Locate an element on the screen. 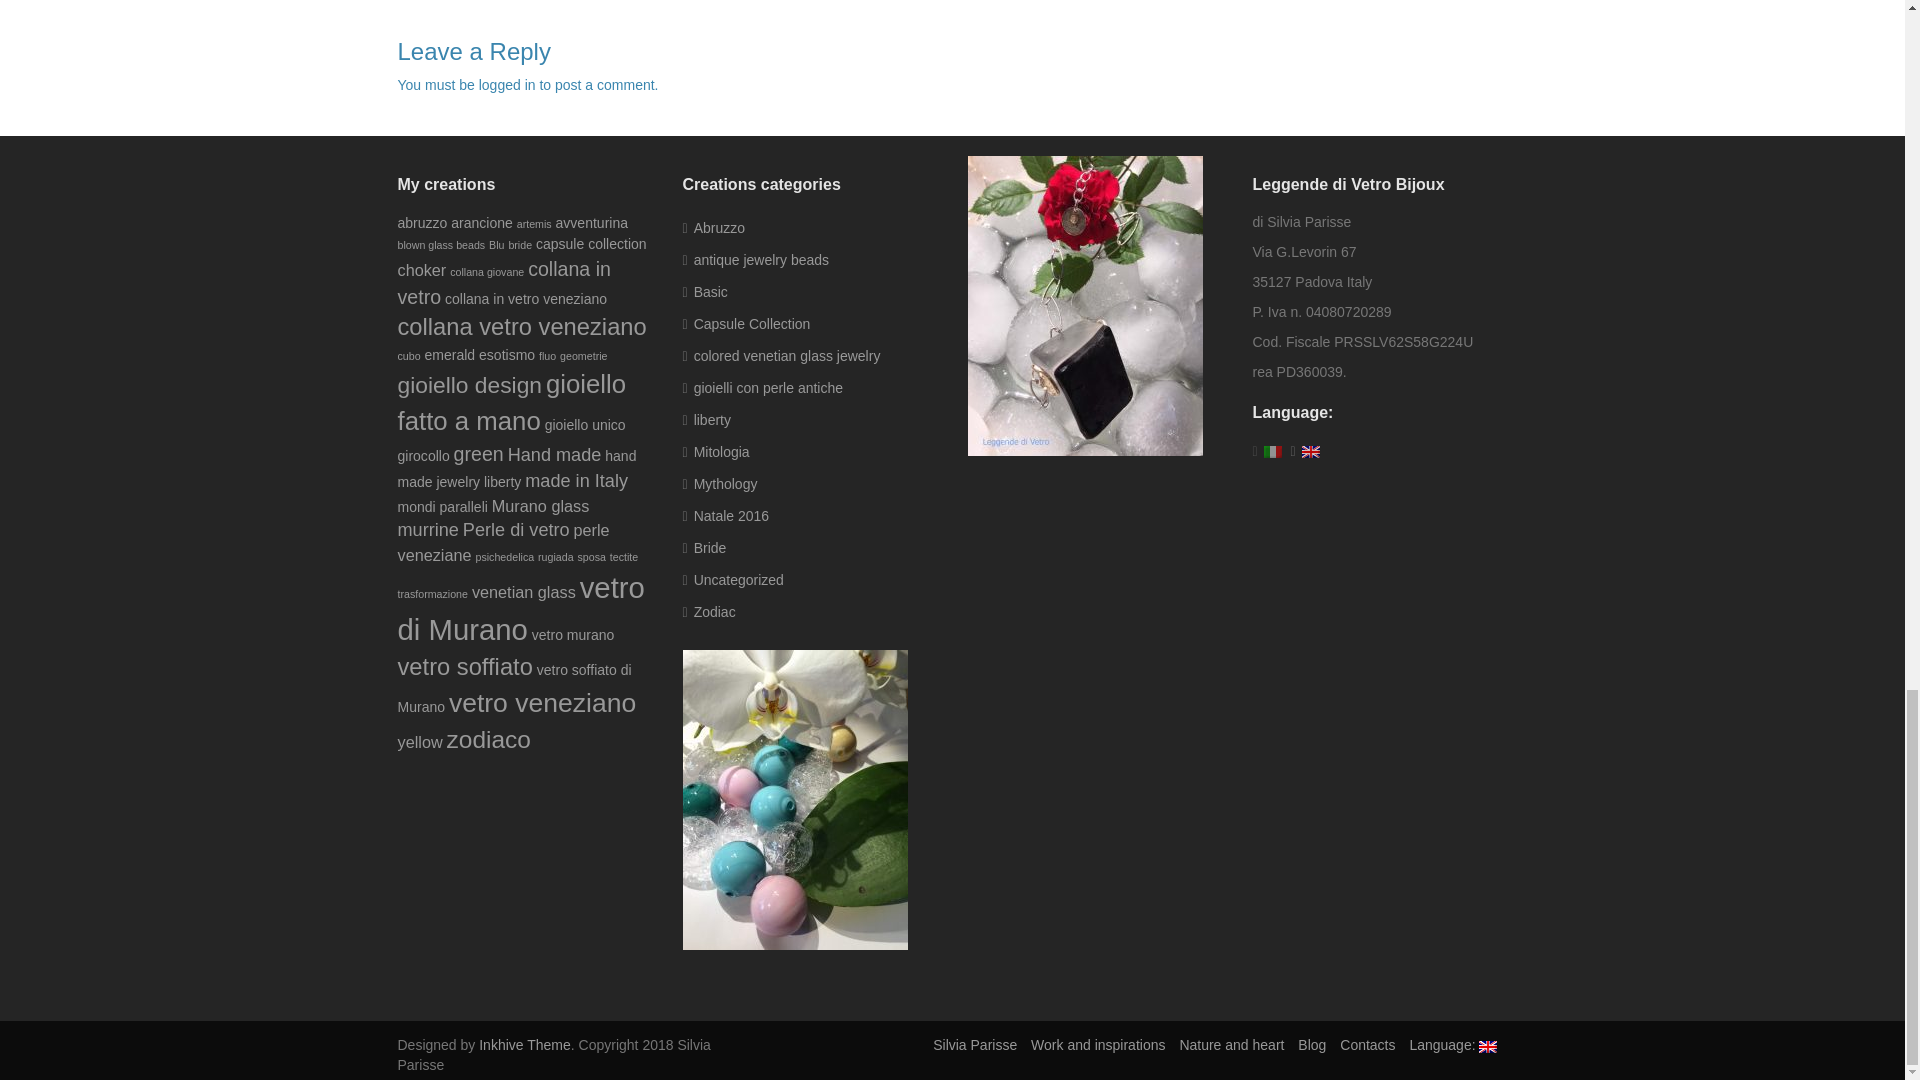 The width and height of the screenshot is (1920, 1080). English is located at coordinates (1453, 1044).